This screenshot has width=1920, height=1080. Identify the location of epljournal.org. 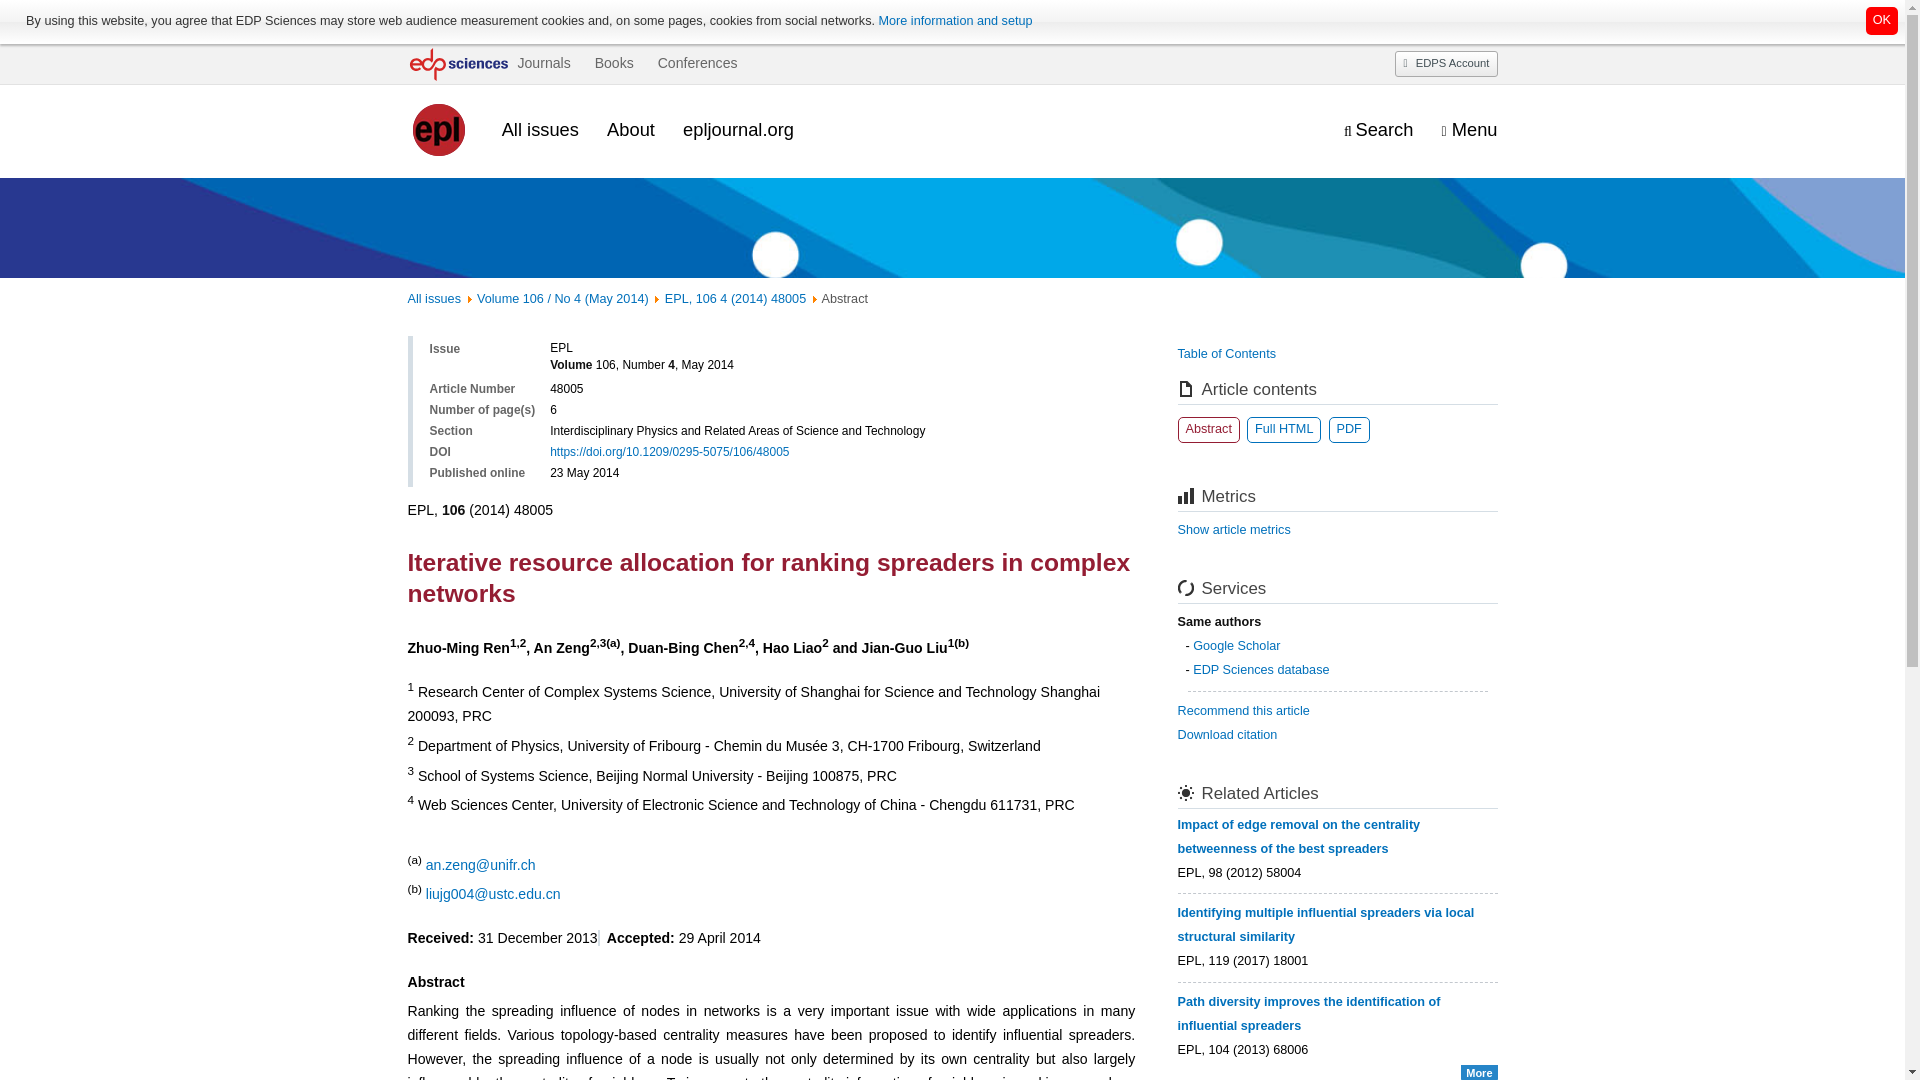
(738, 129).